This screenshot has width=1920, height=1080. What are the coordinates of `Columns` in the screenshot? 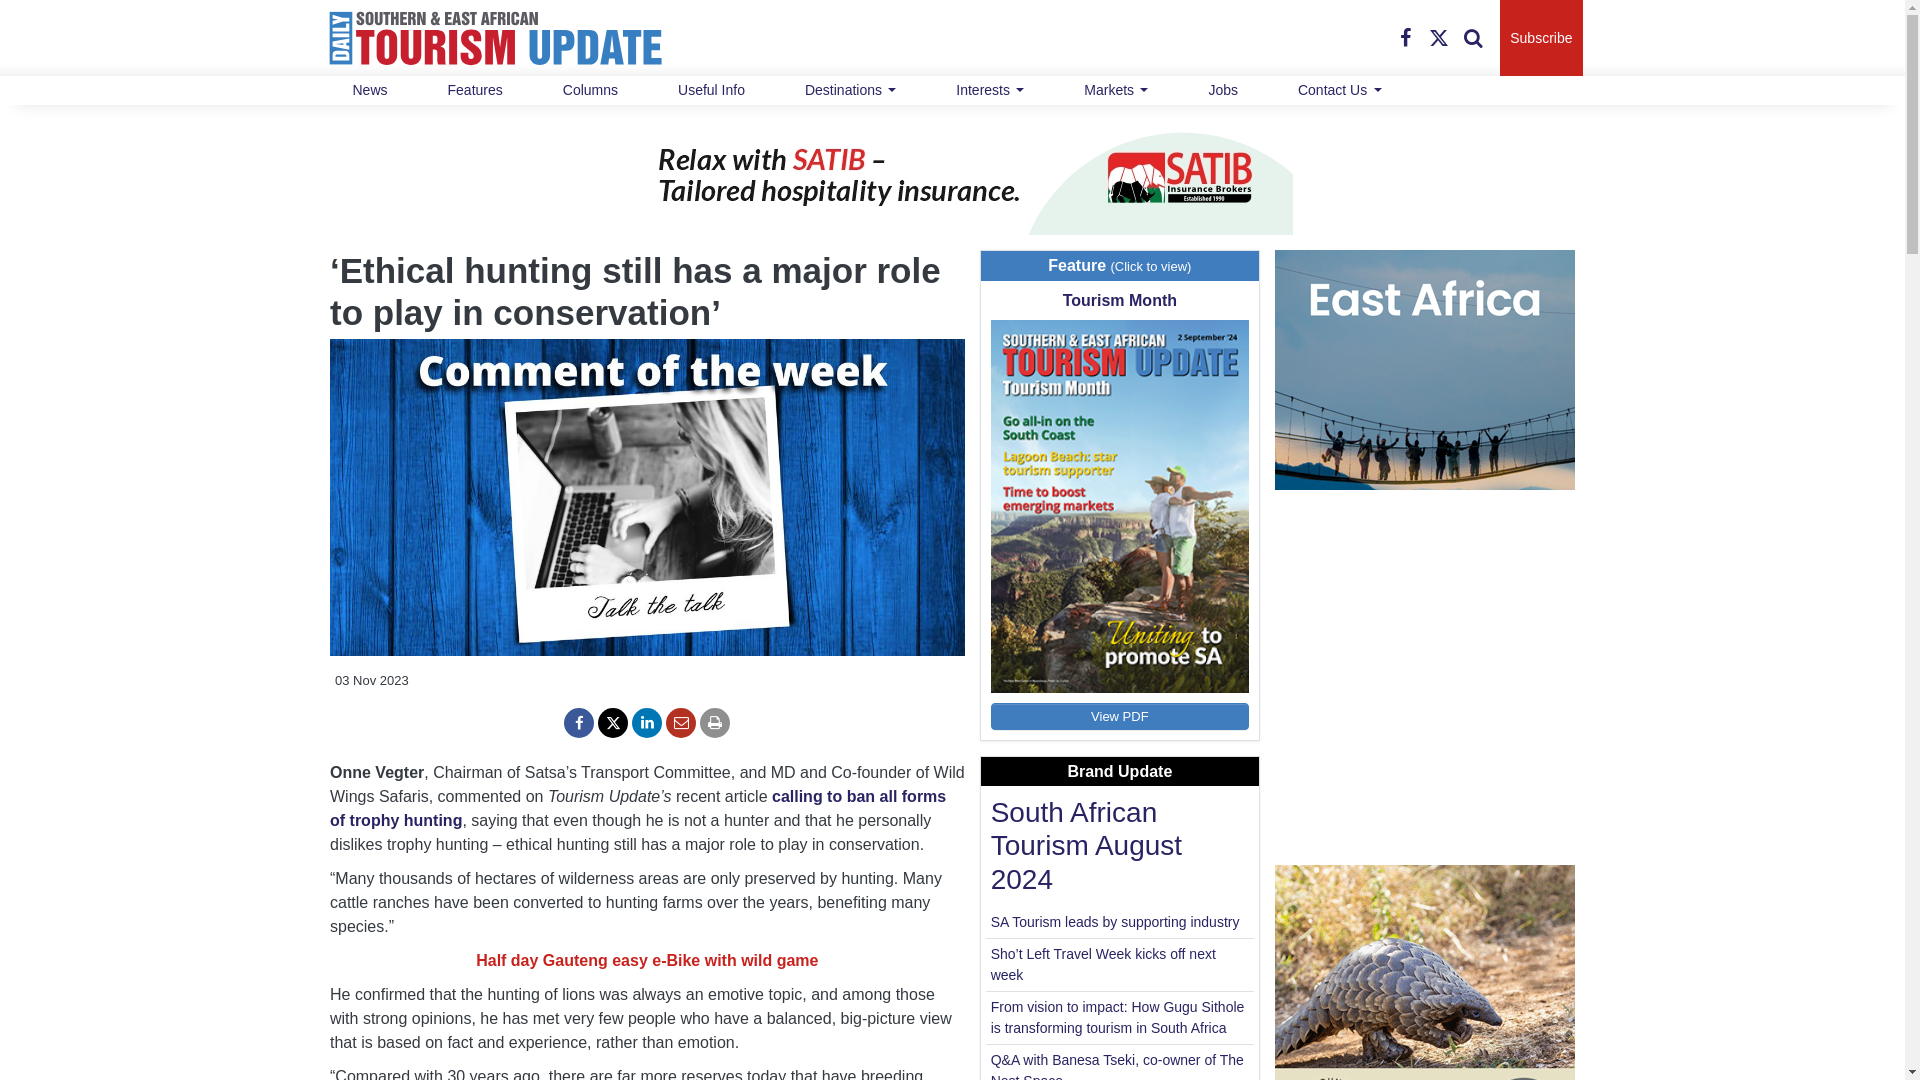 It's located at (590, 90).